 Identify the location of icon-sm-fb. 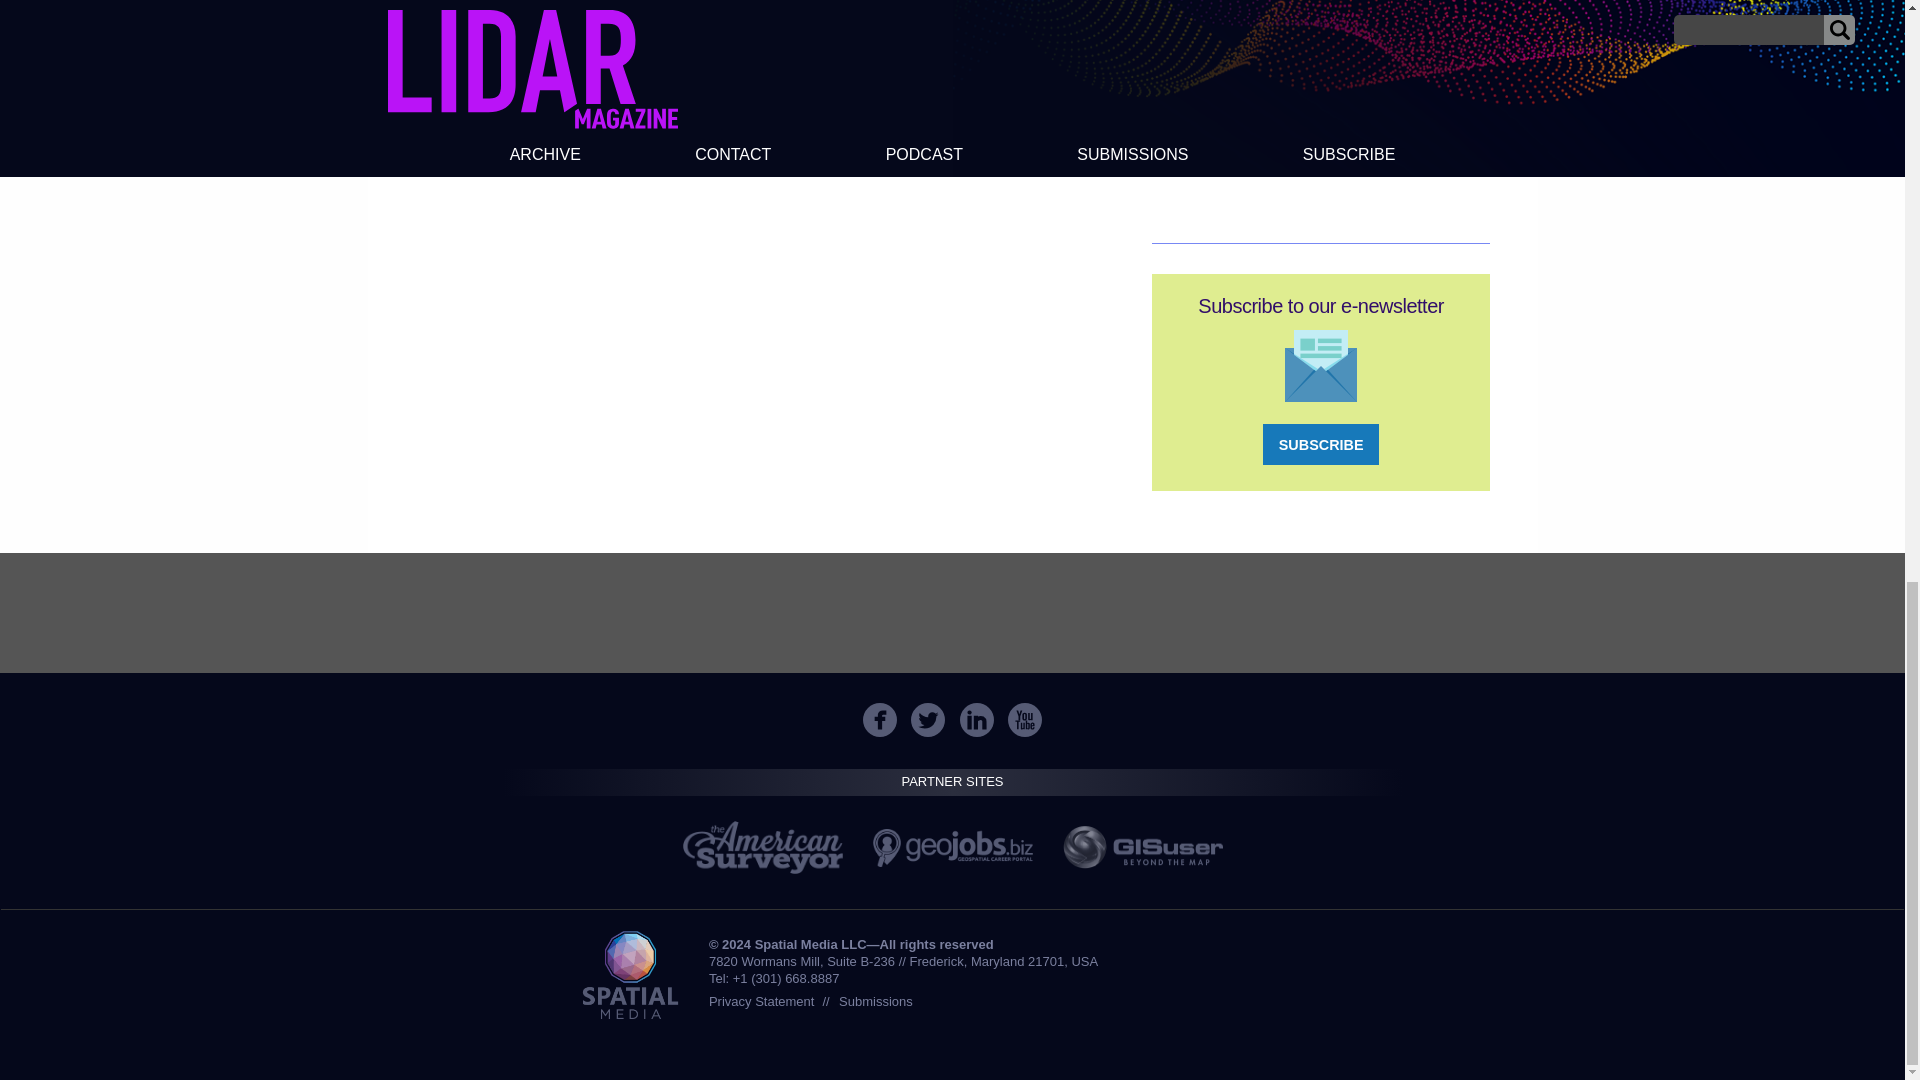
(880, 720).